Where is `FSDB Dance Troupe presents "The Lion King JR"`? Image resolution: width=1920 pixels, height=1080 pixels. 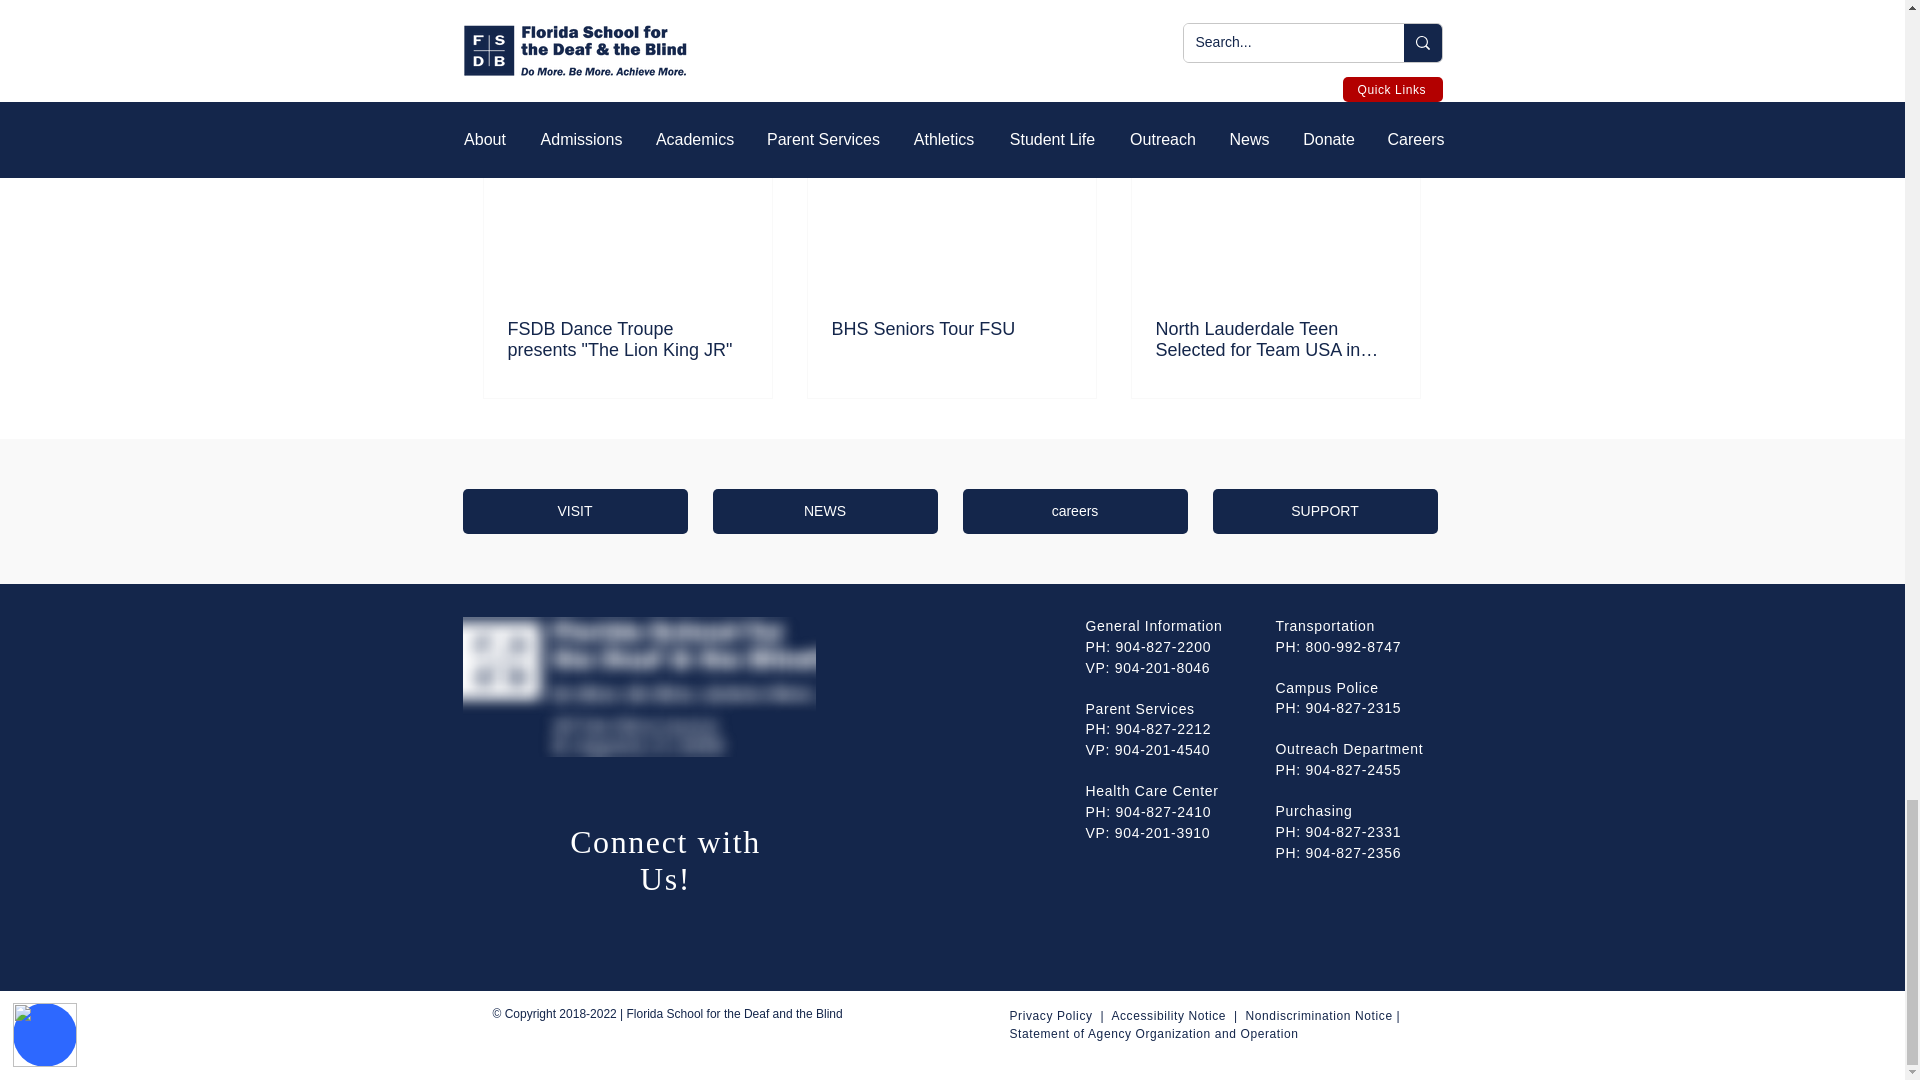 FSDB Dance Troupe presents "The Lion King JR" is located at coordinates (628, 339).